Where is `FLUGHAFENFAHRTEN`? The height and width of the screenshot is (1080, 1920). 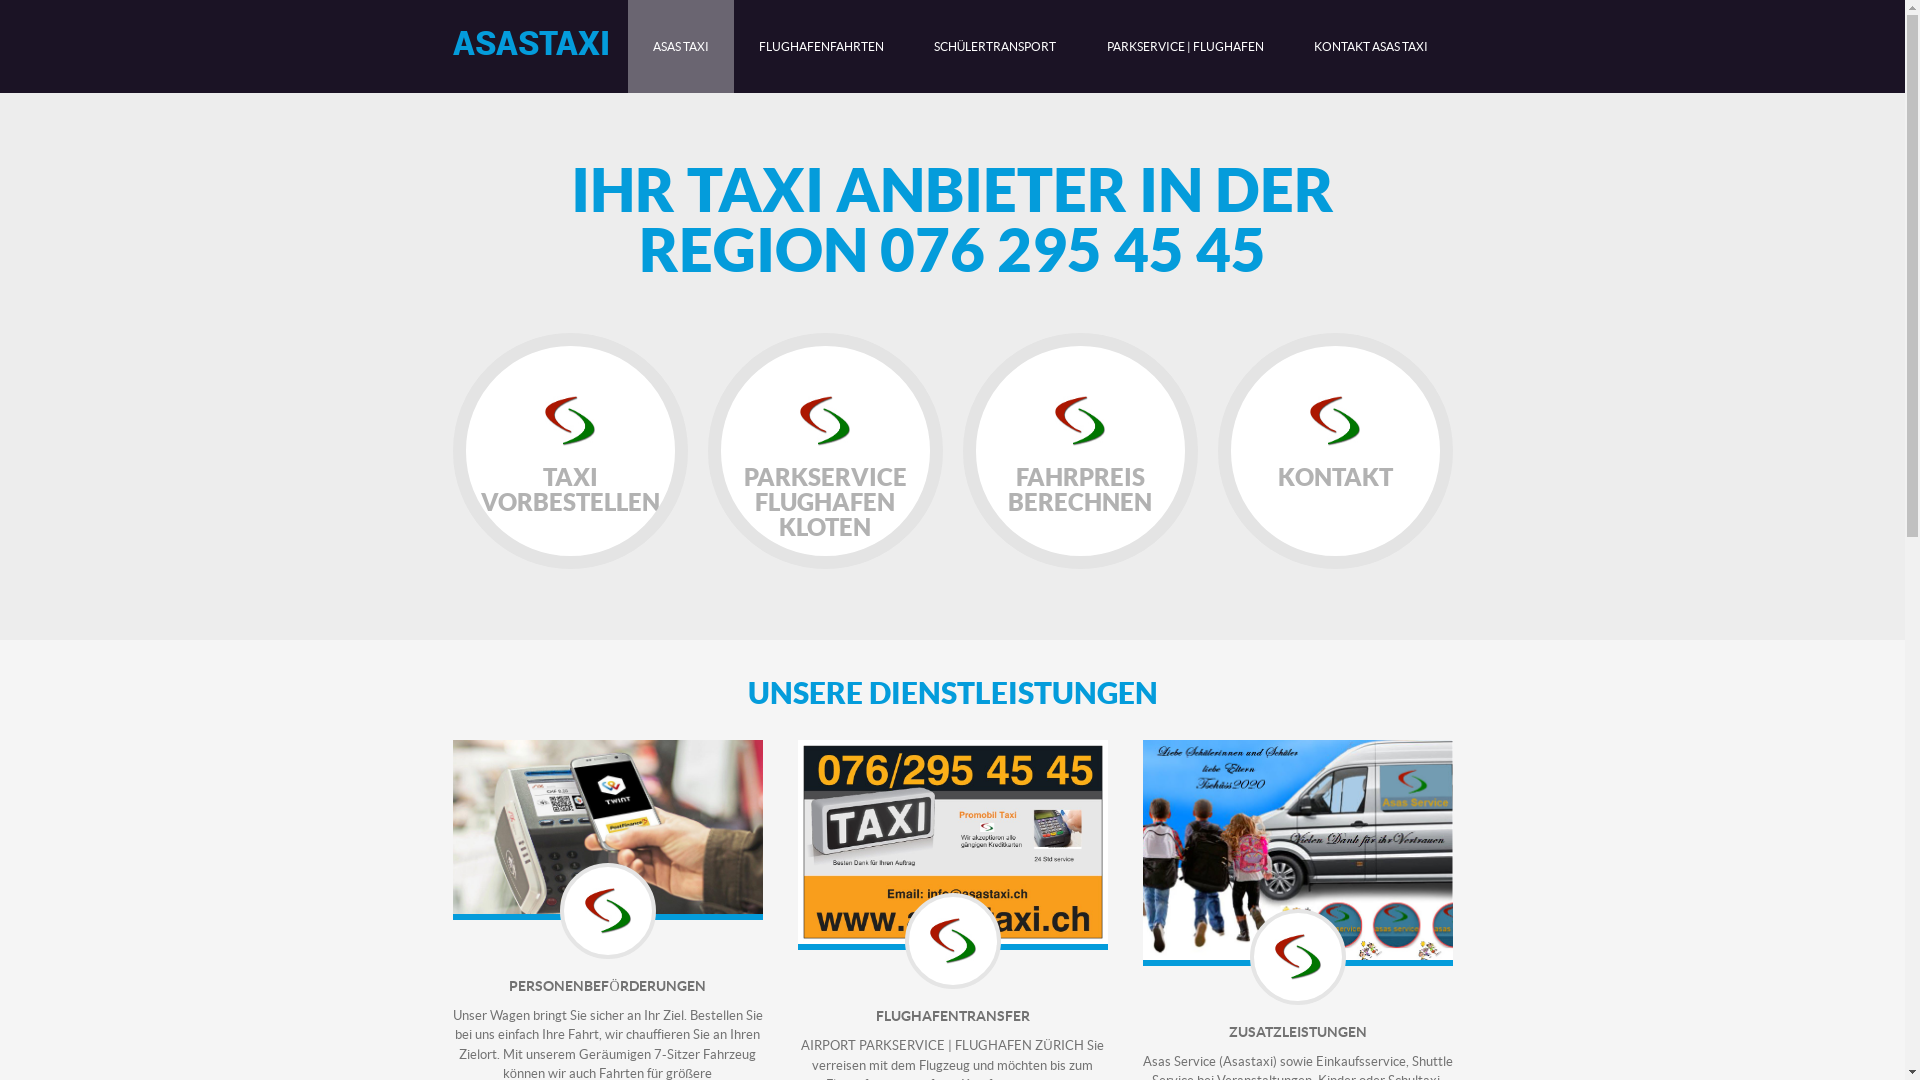 FLUGHAFENFAHRTEN is located at coordinates (822, 46).